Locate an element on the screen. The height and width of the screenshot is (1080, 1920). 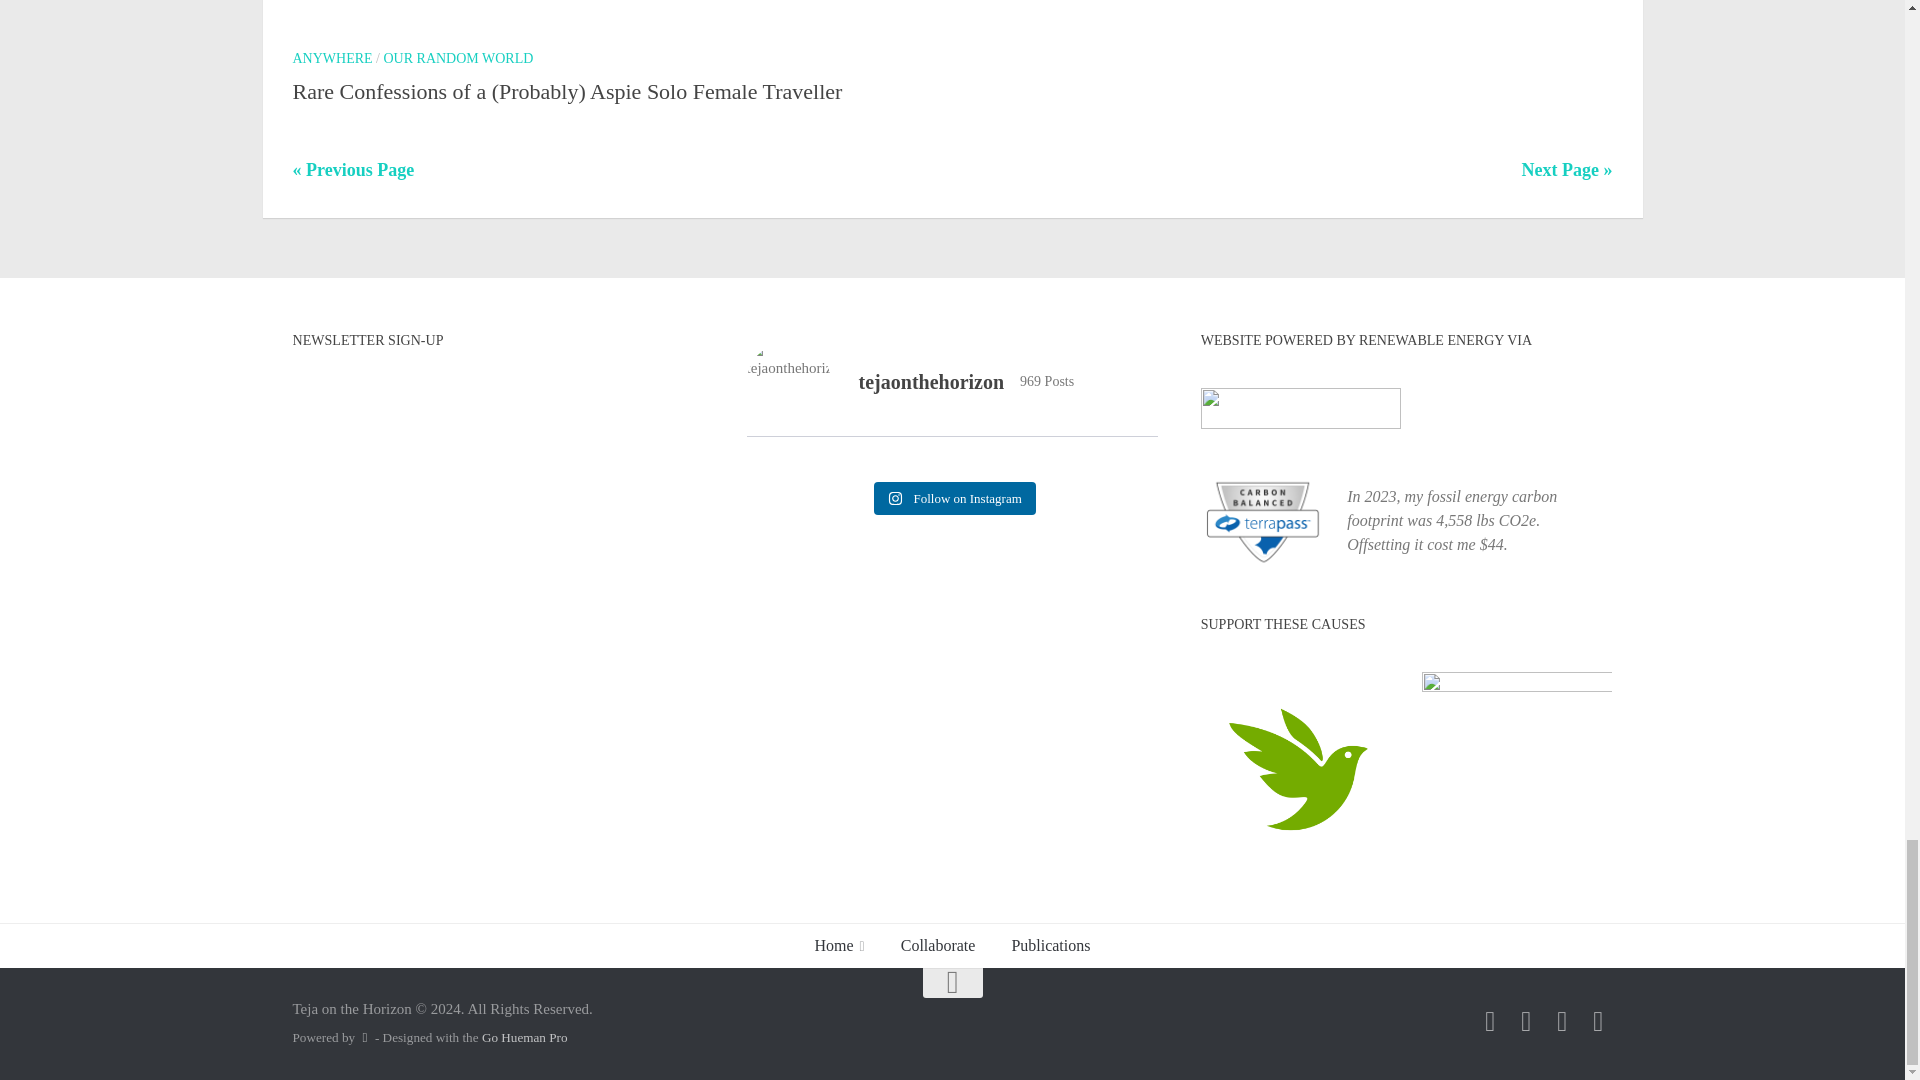
Powered by WordPress is located at coordinates (364, 1038).